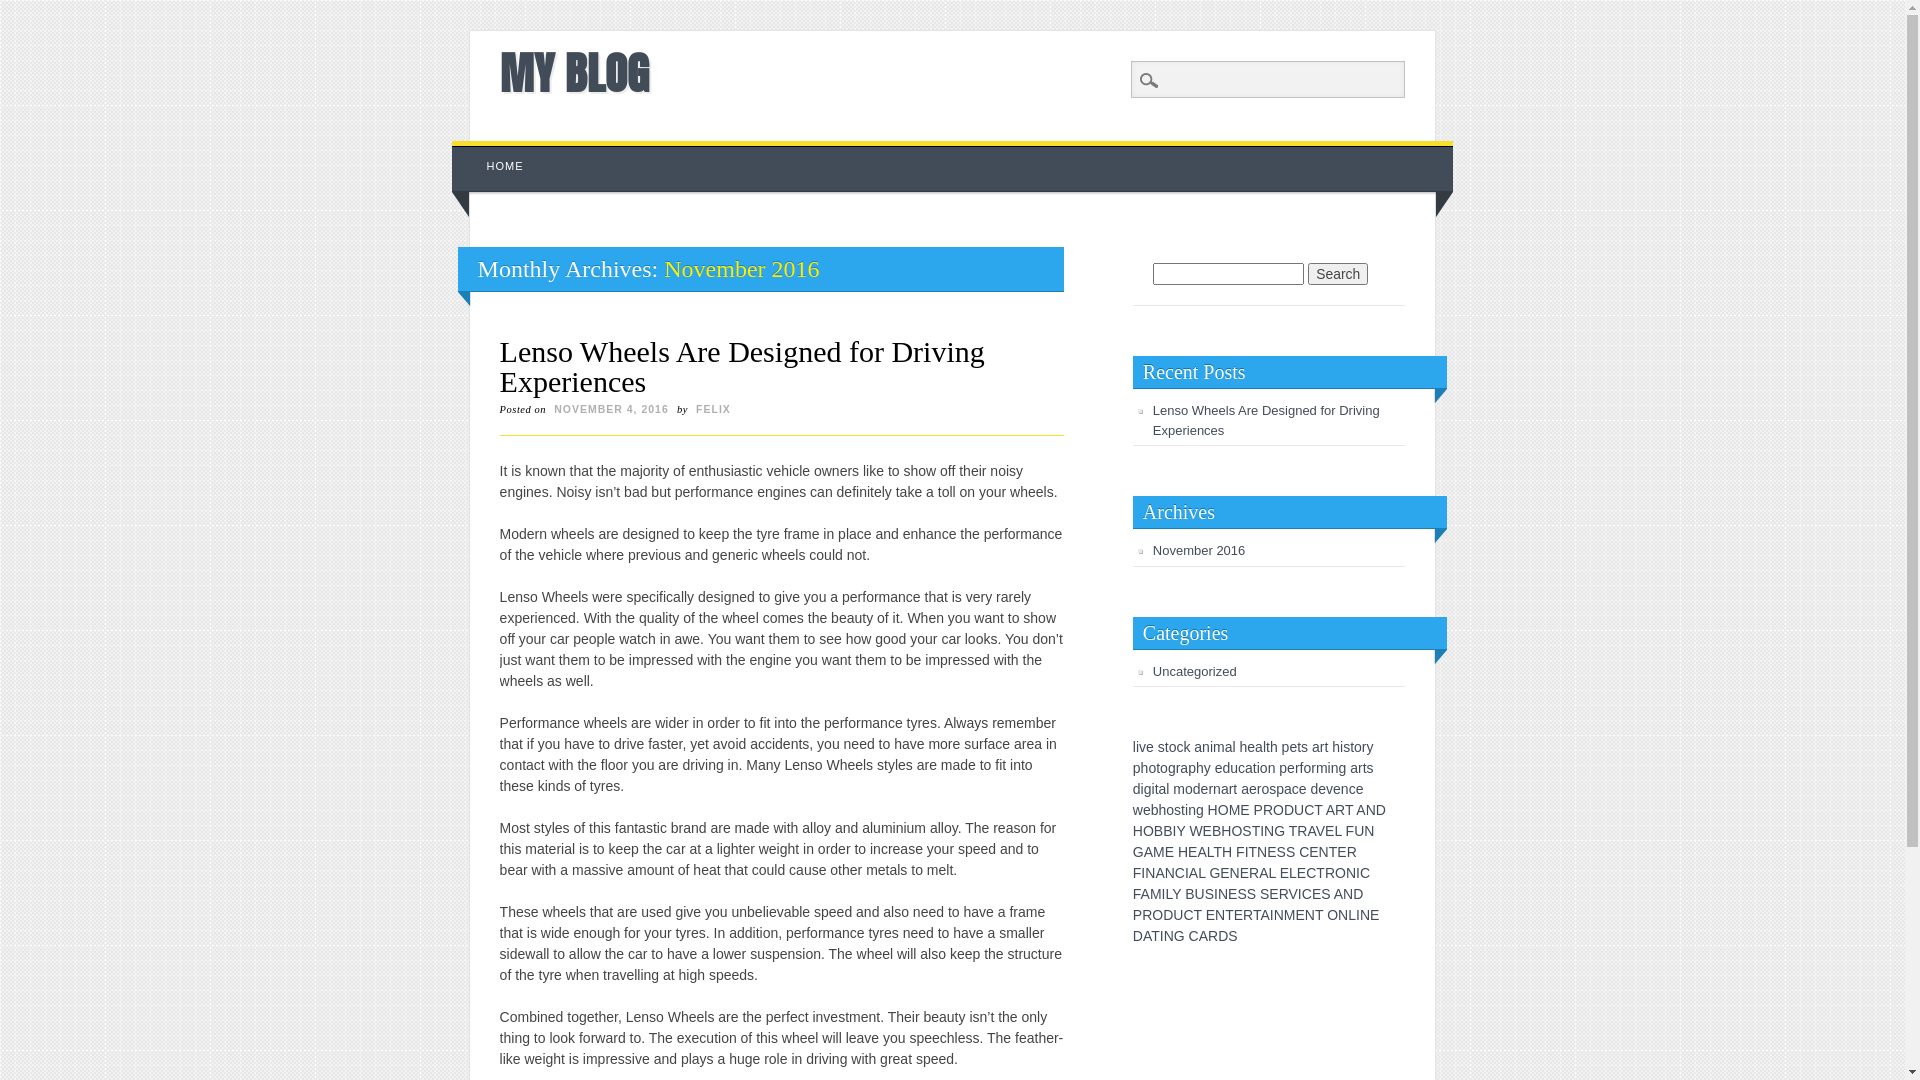 The height and width of the screenshot is (1080, 1920). What do you see at coordinates (1278, 810) in the screenshot?
I see `O` at bounding box center [1278, 810].